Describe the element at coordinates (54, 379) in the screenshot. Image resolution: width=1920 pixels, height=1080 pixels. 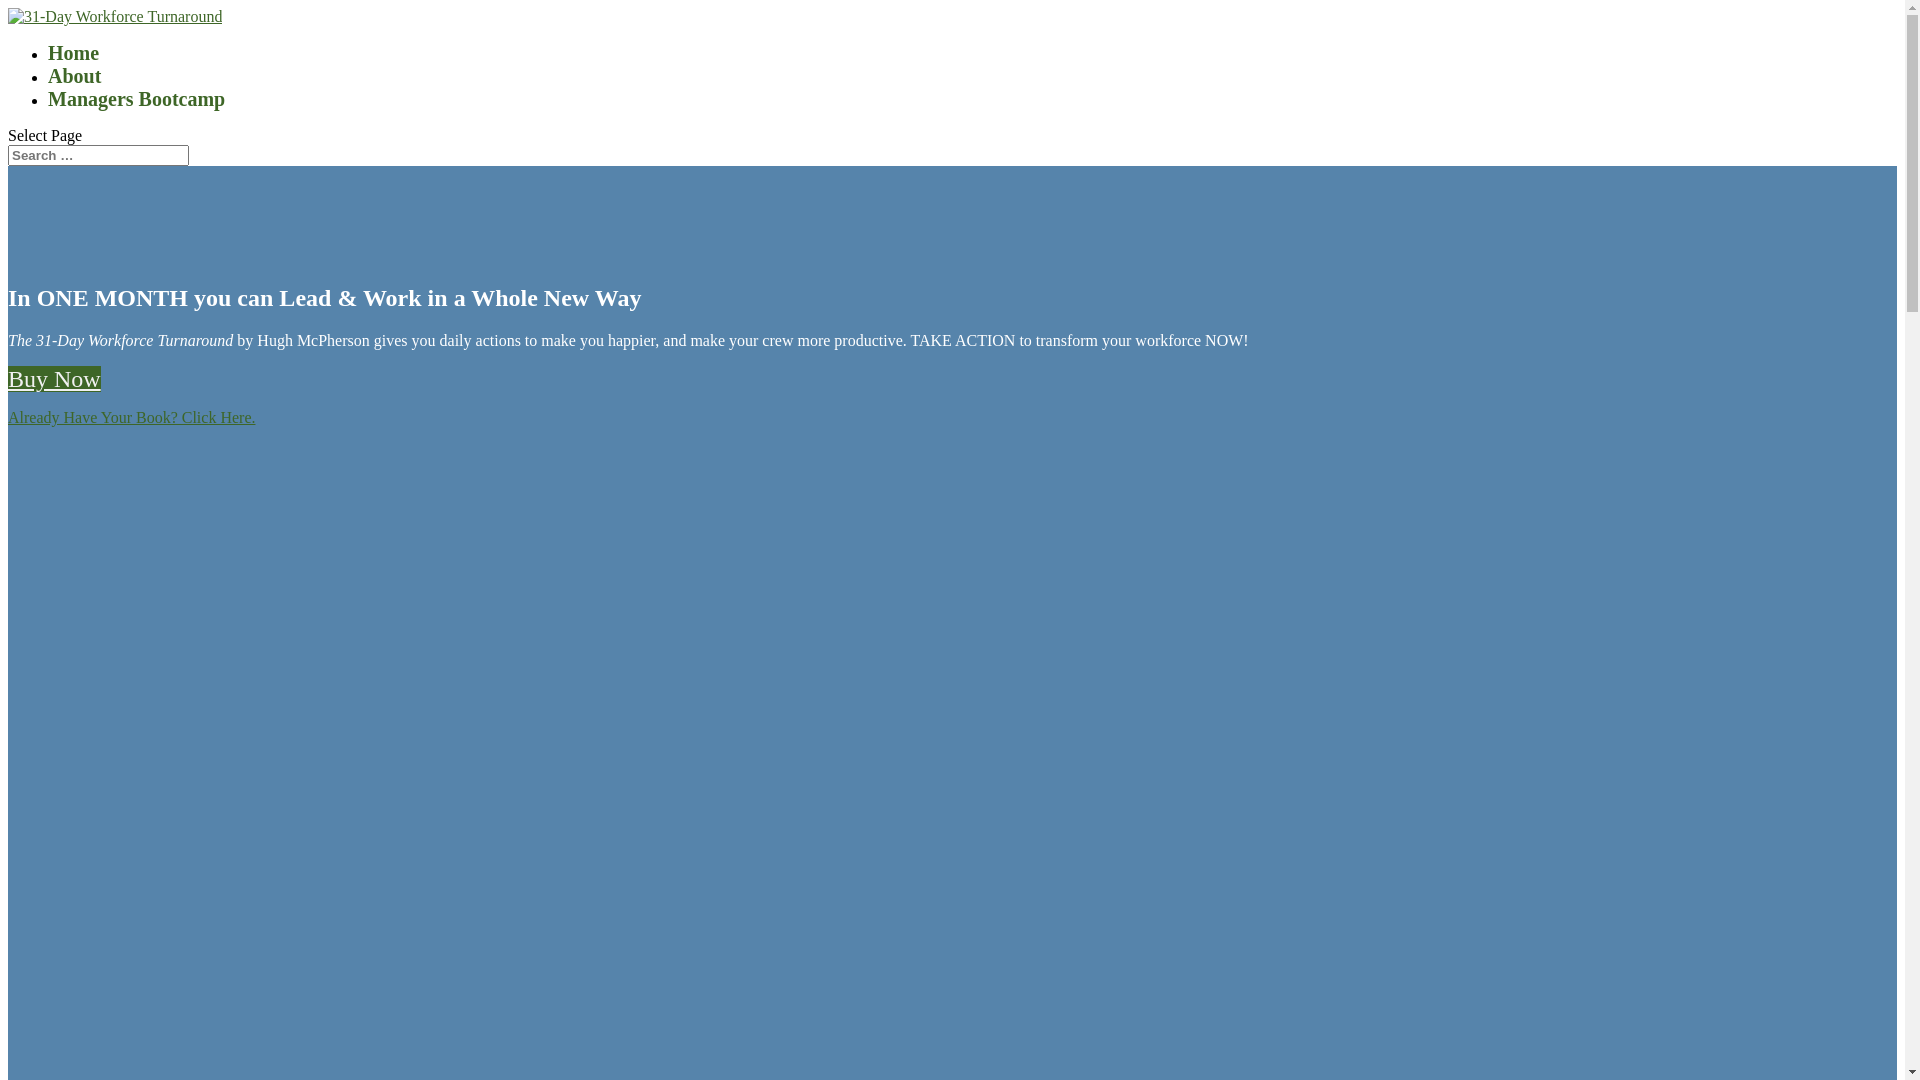
I see `Buy Now` at that location.